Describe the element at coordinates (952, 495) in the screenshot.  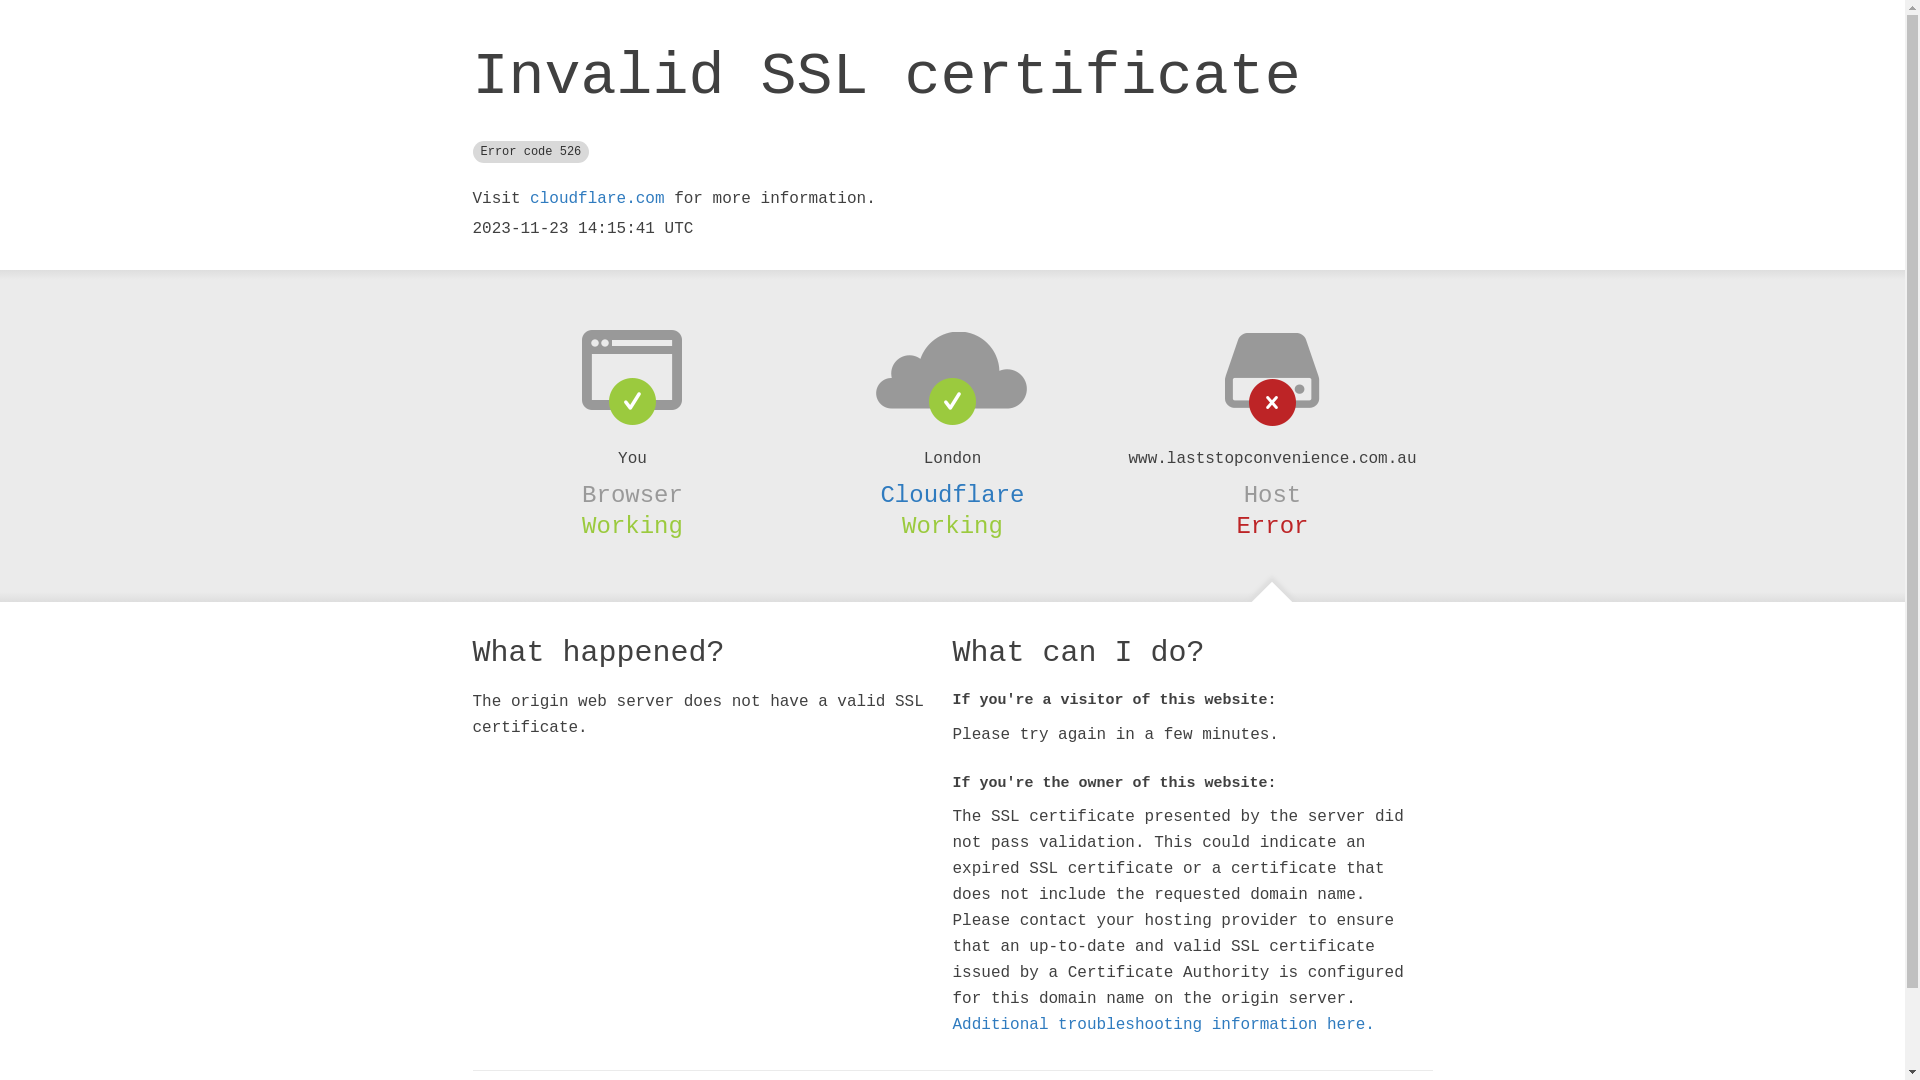
I see `Cloudflare` at that location.